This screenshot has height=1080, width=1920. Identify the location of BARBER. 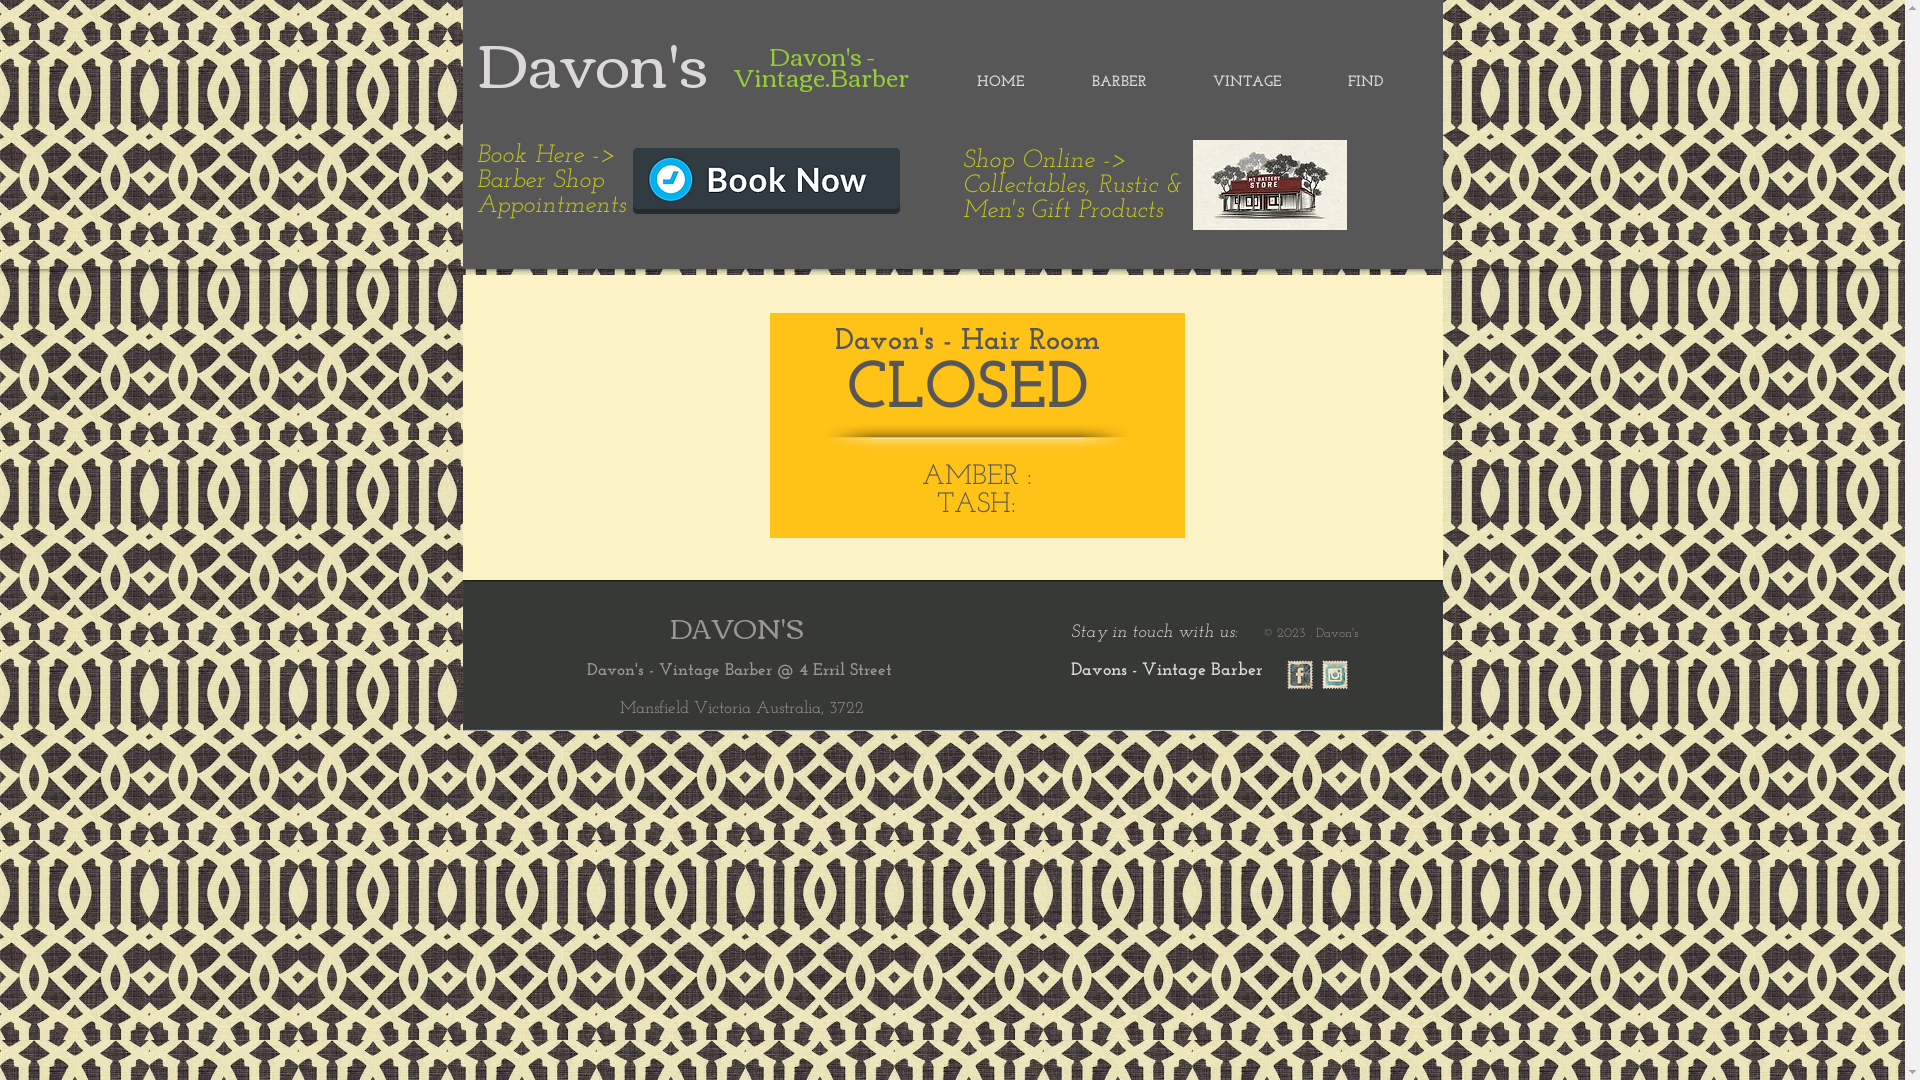
(1119, 83).